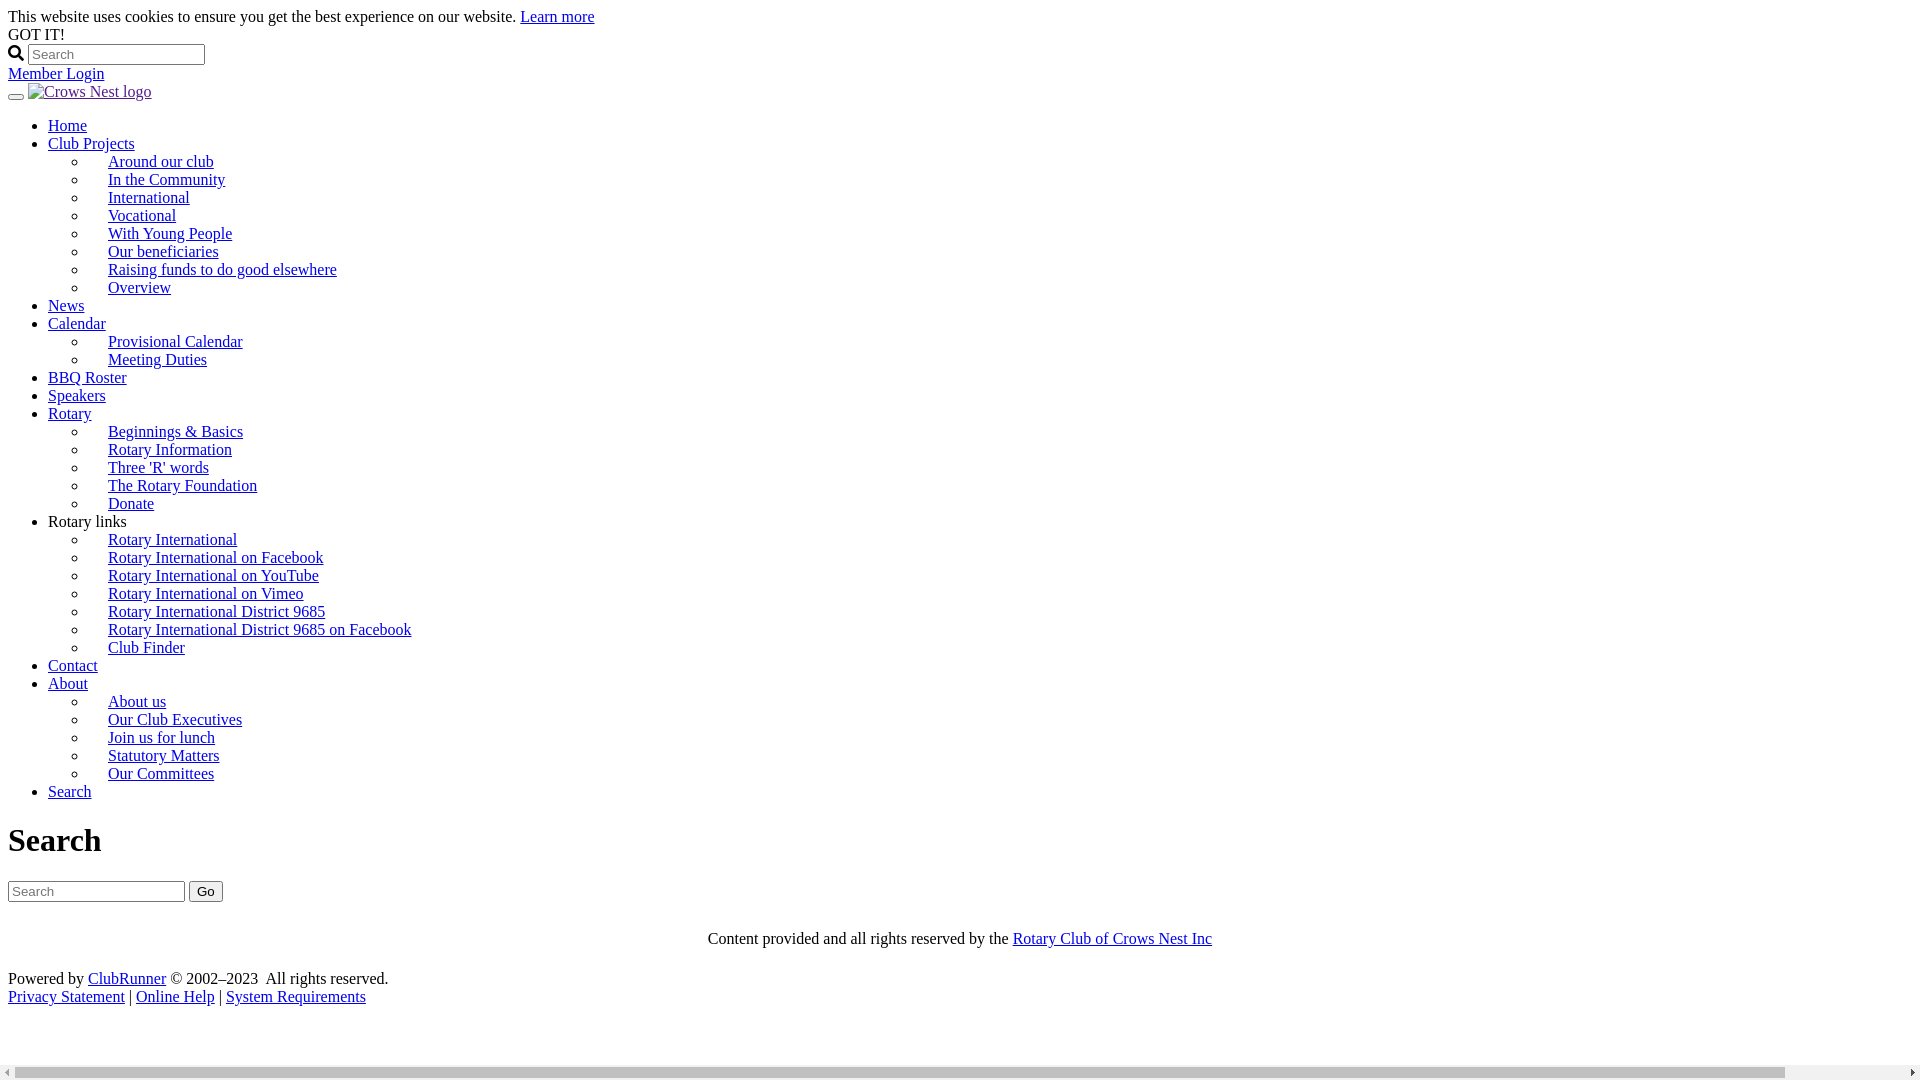 Image resolution: width=1920 pixels, height=1080 pixels. I want to click on In the Community, so click(166, 180).